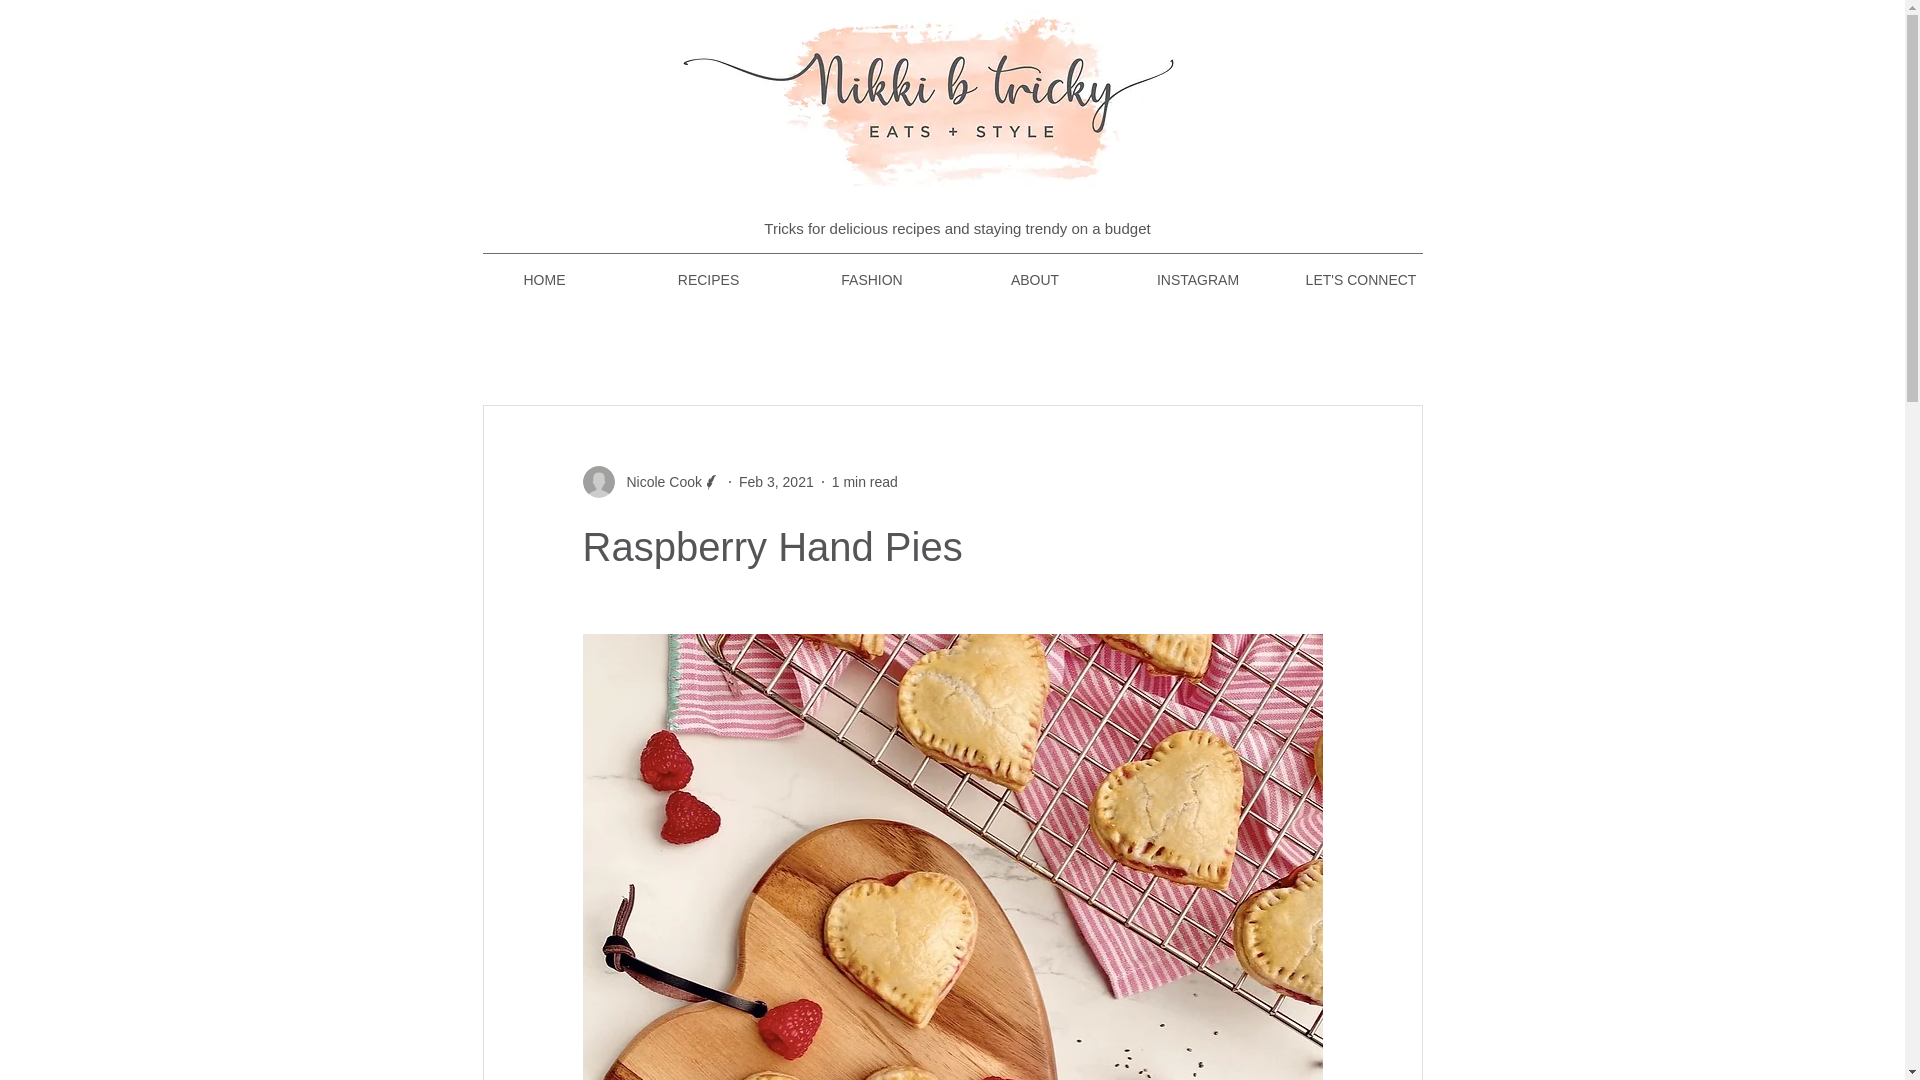  Describe the element at coordinates (707, 279) in the screenshot. I see `RECIPES` at that location.